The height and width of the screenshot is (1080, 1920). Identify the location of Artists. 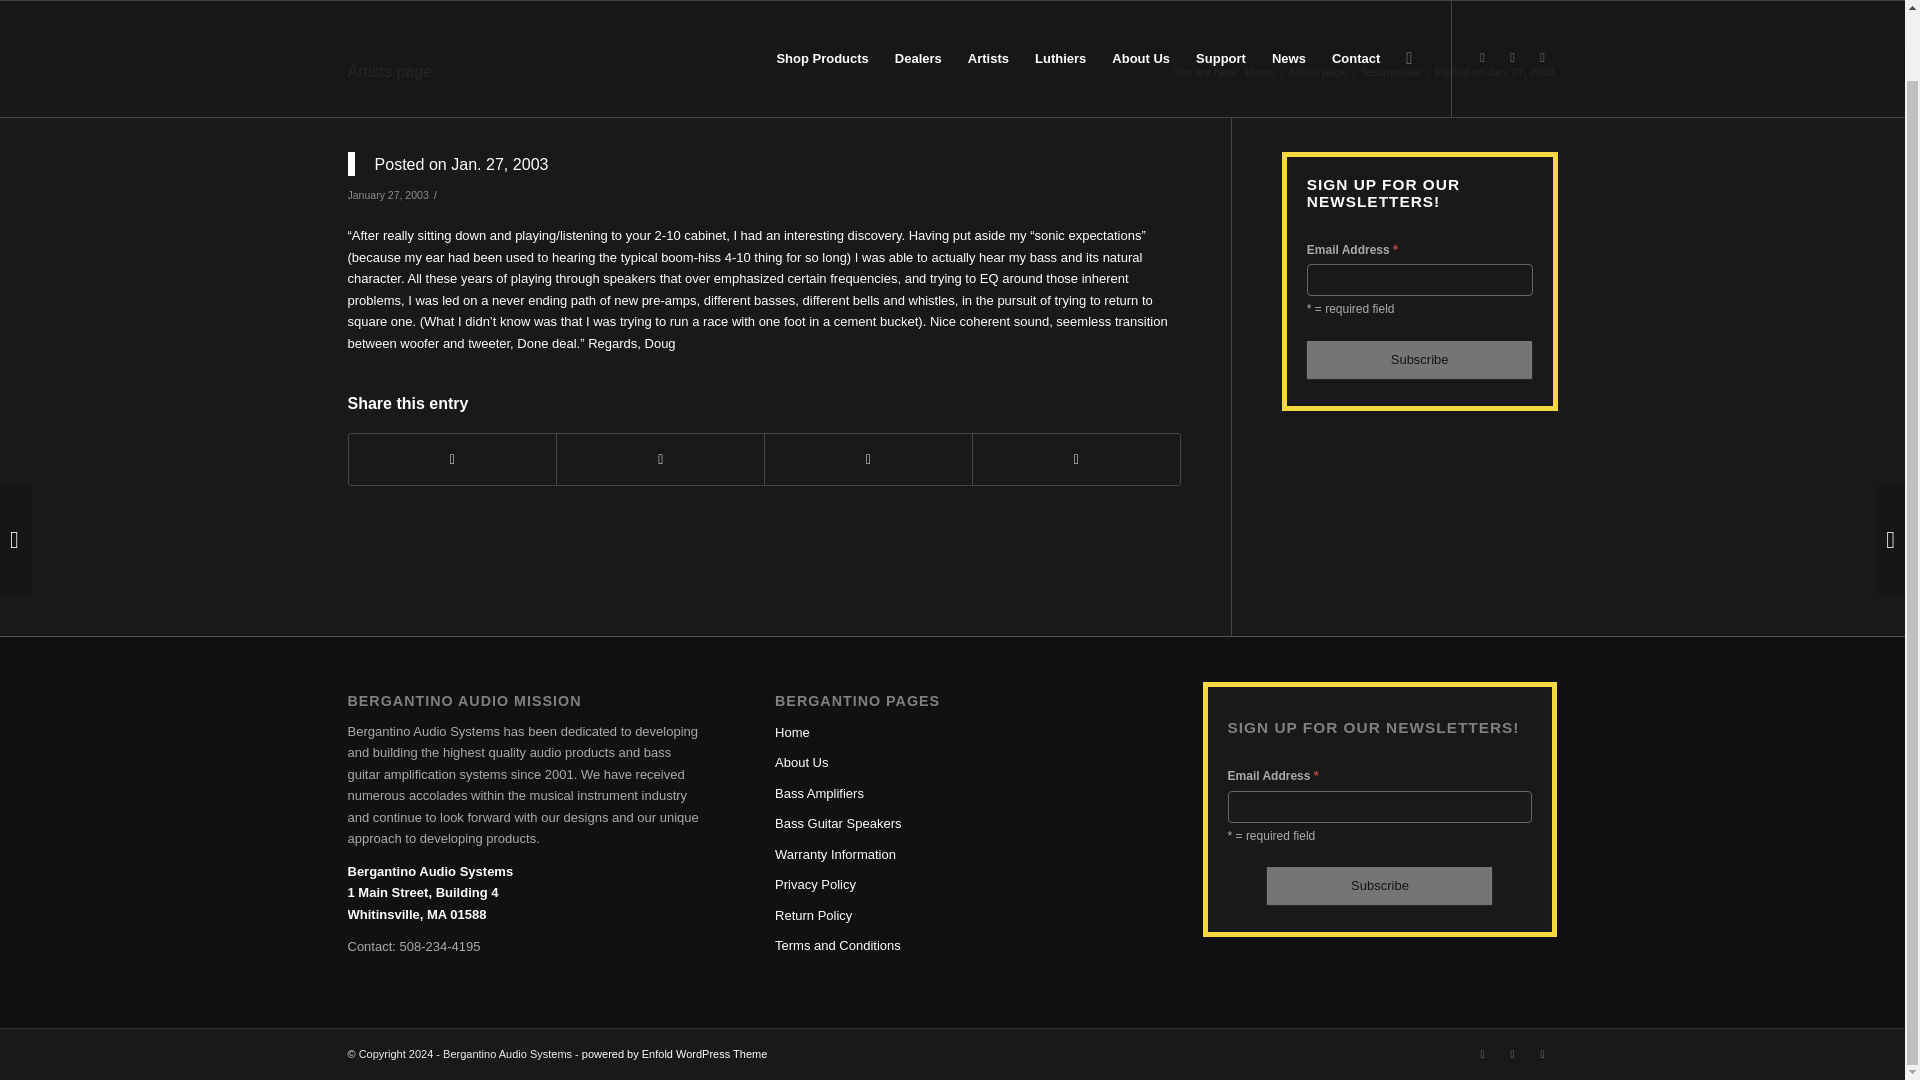
(988, 22).